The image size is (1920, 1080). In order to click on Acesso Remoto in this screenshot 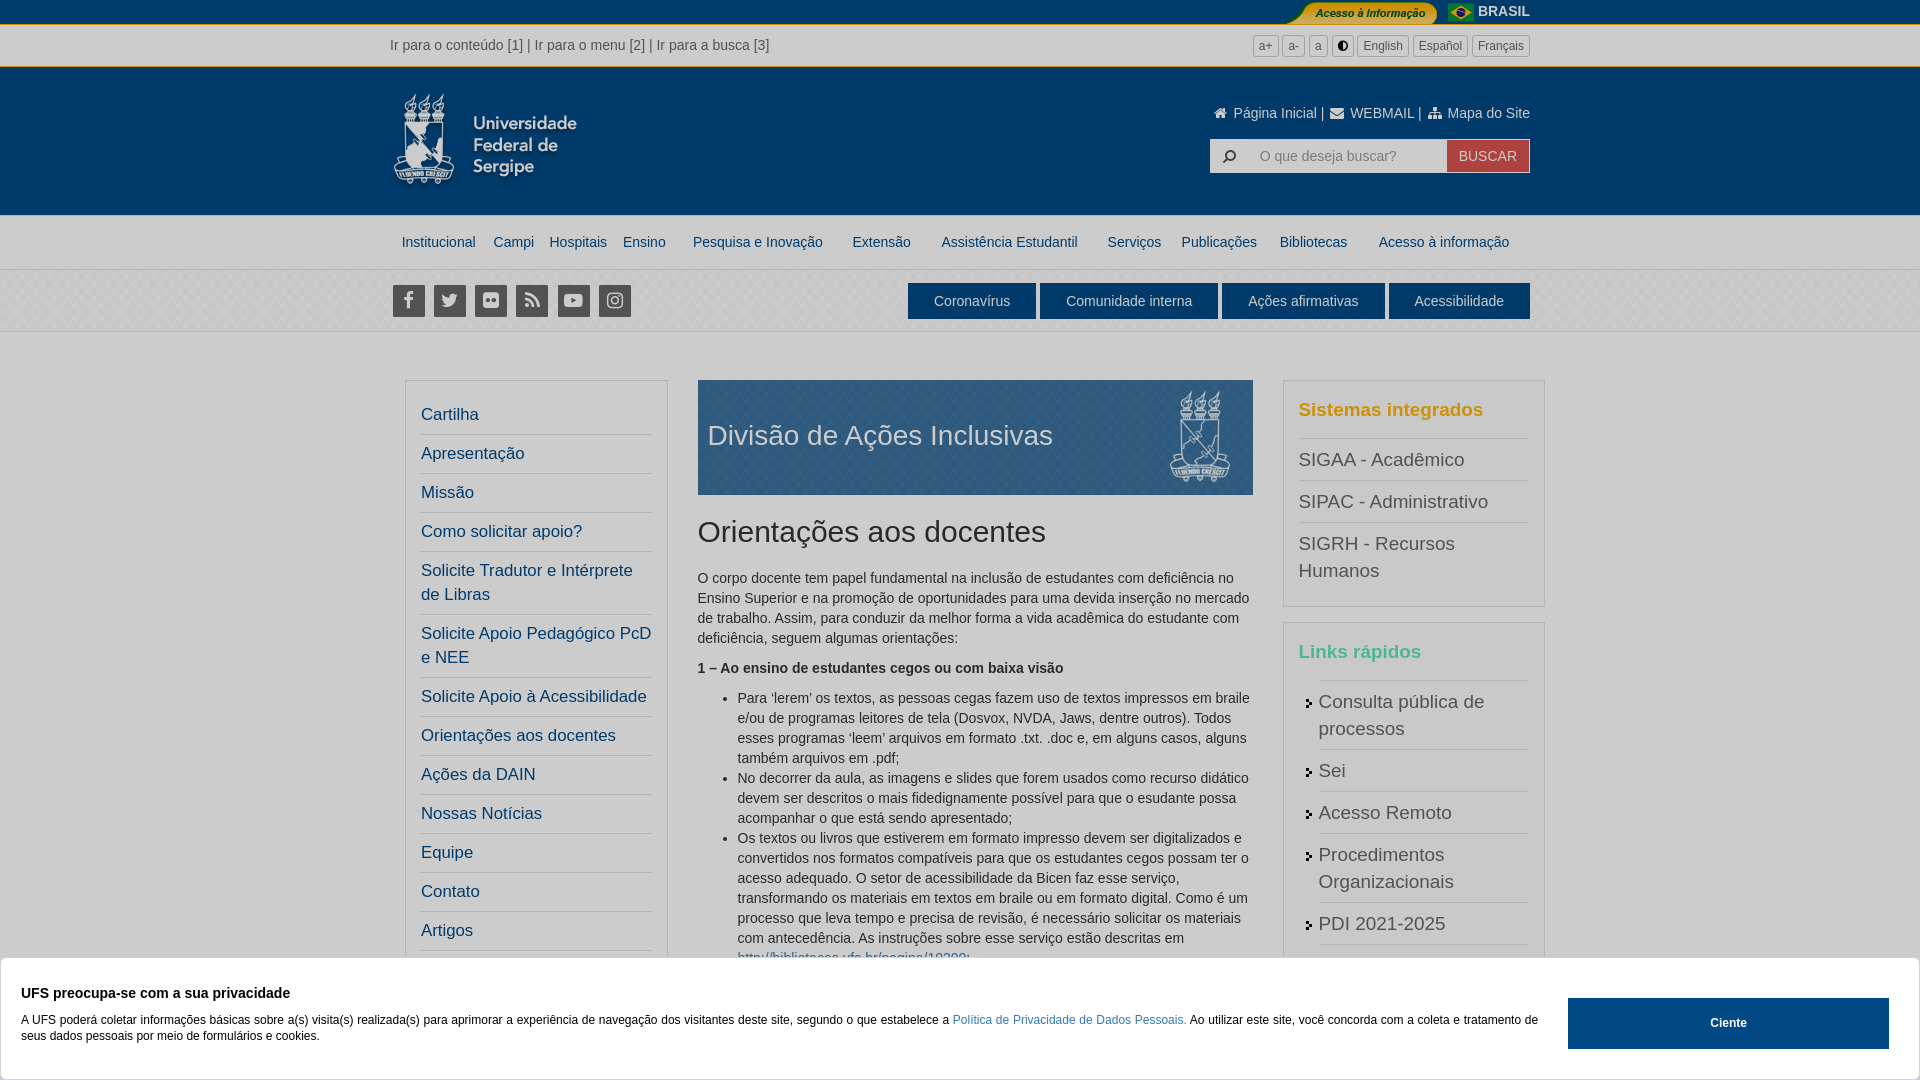, I will do `click(1384, 812)`.